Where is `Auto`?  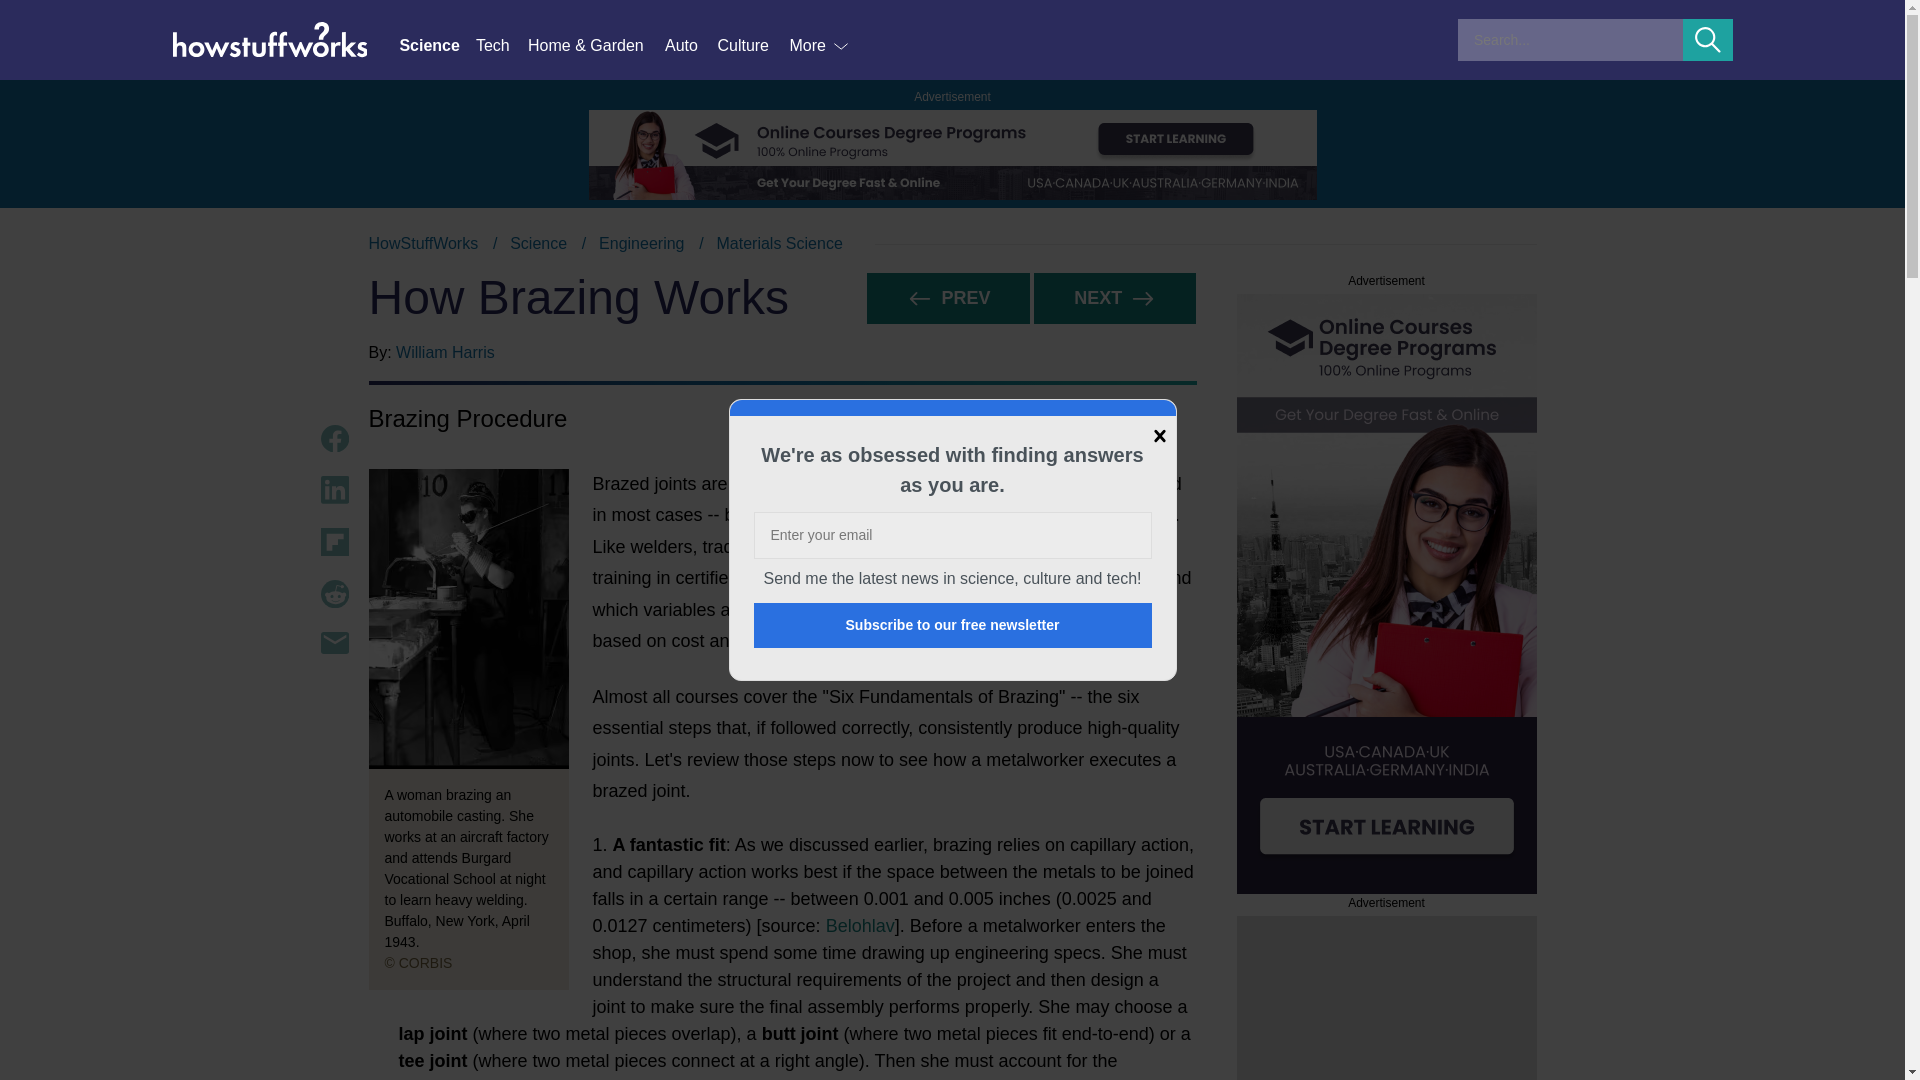 Auto is located at coordinates (690, 46).